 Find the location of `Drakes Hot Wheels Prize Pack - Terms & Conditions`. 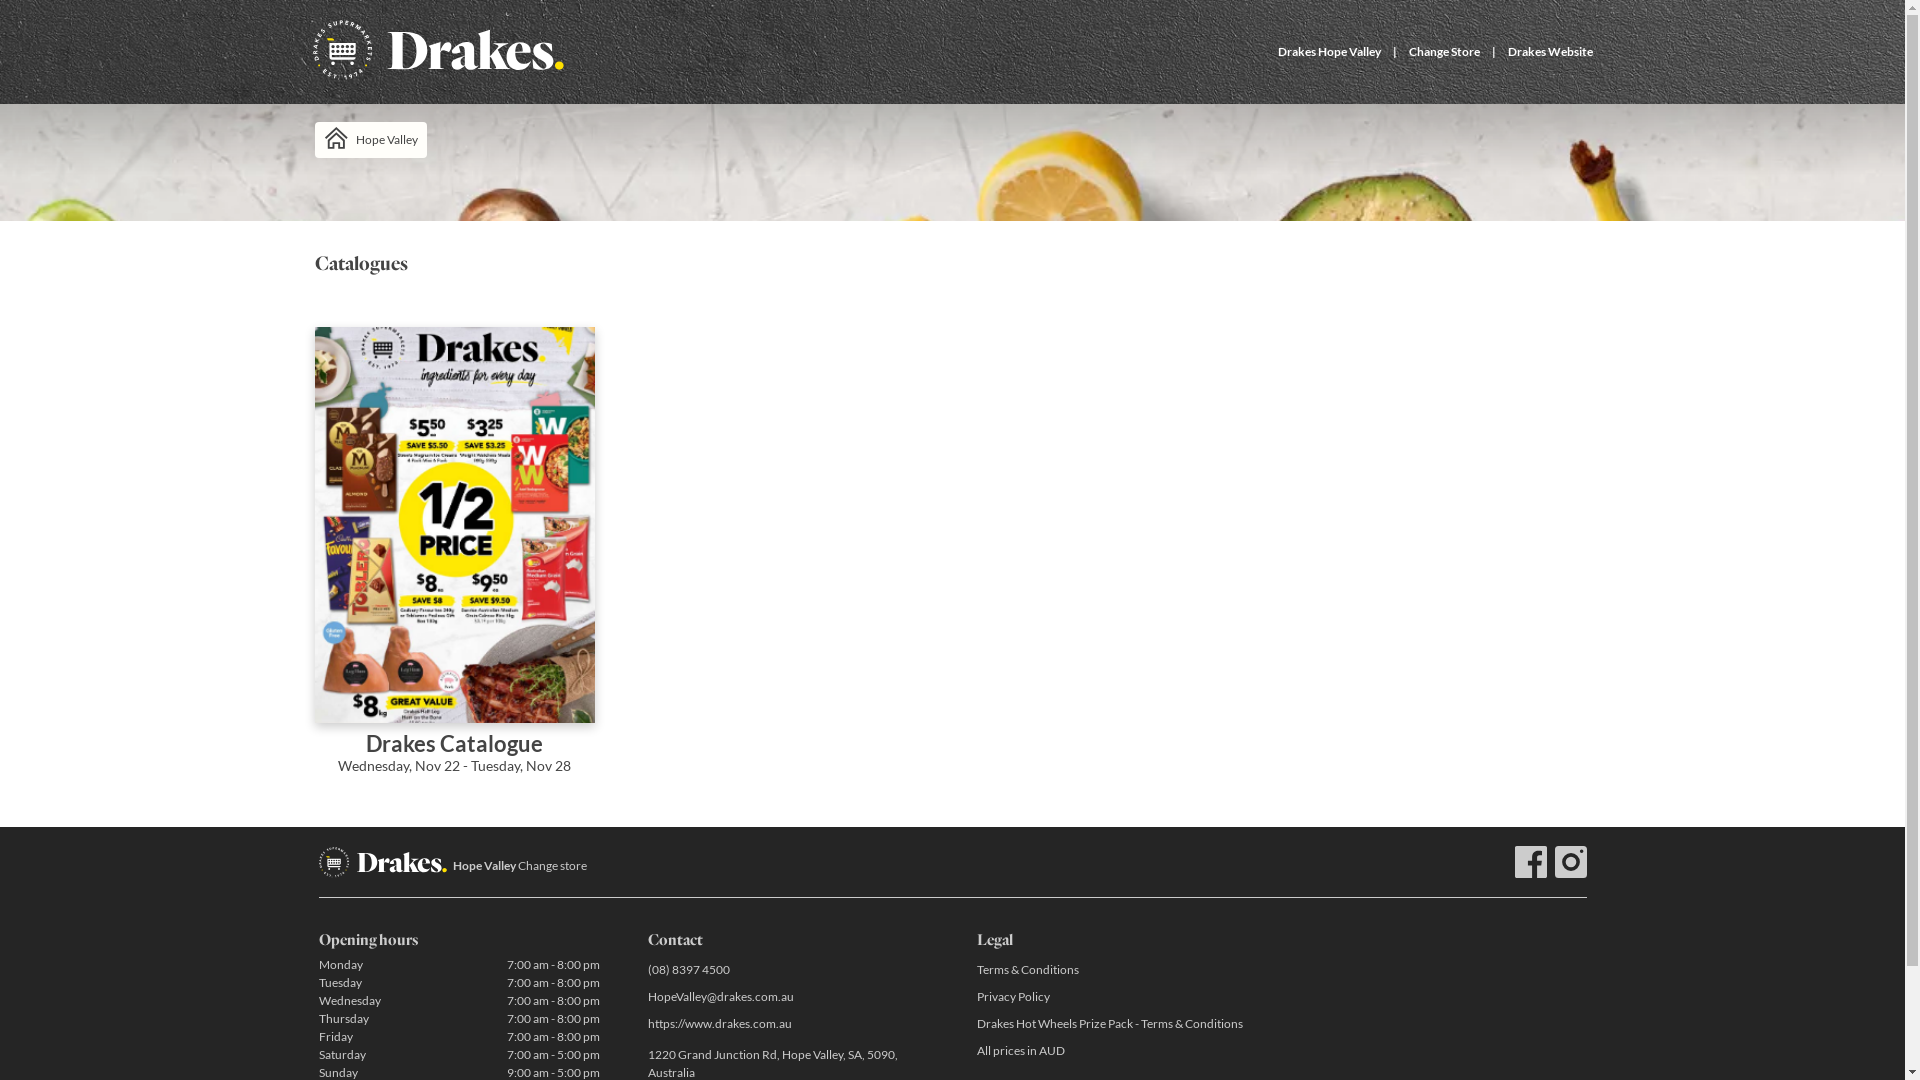

Drakes Hot Wheels Prize Pack - Terms & Conditions is located at coordinates (1116, 1024).